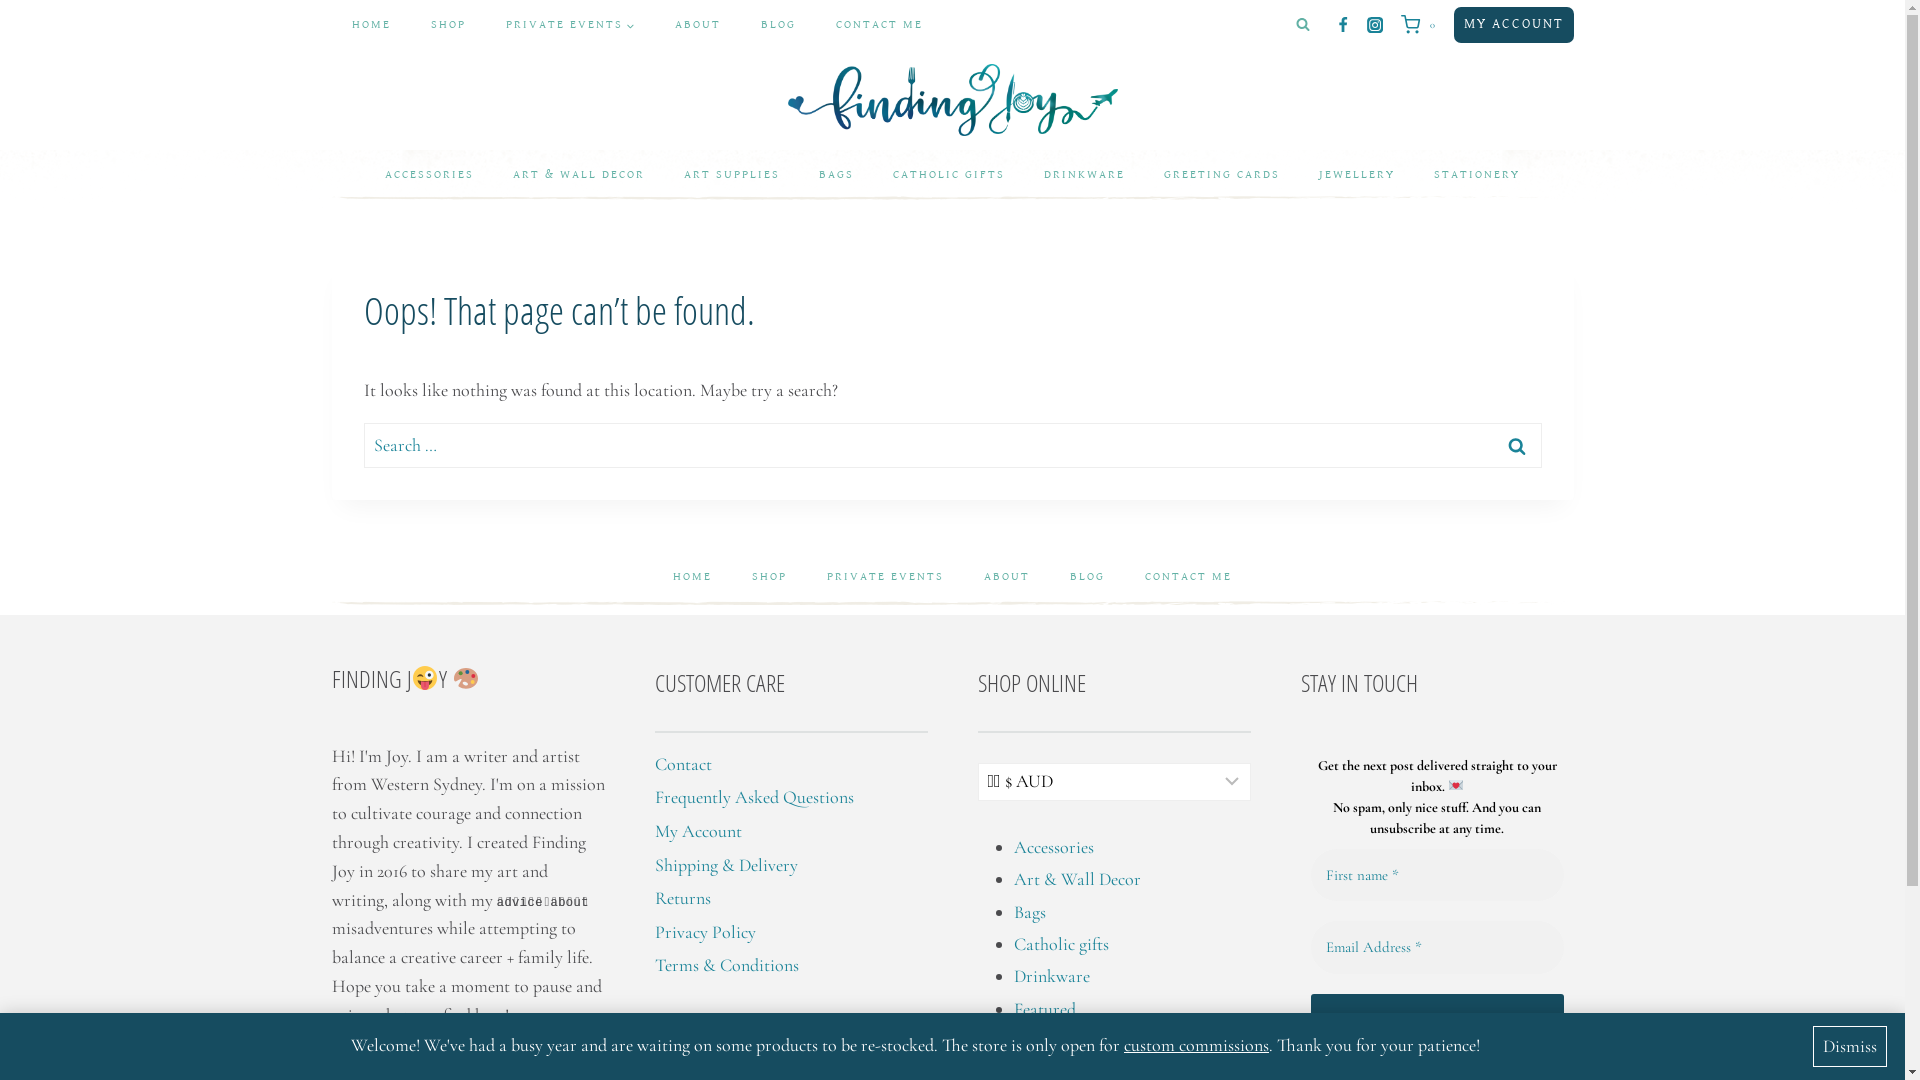  Describe the element at coordinates (770, 576) in the screenshot. I see `SHOP` at that location.